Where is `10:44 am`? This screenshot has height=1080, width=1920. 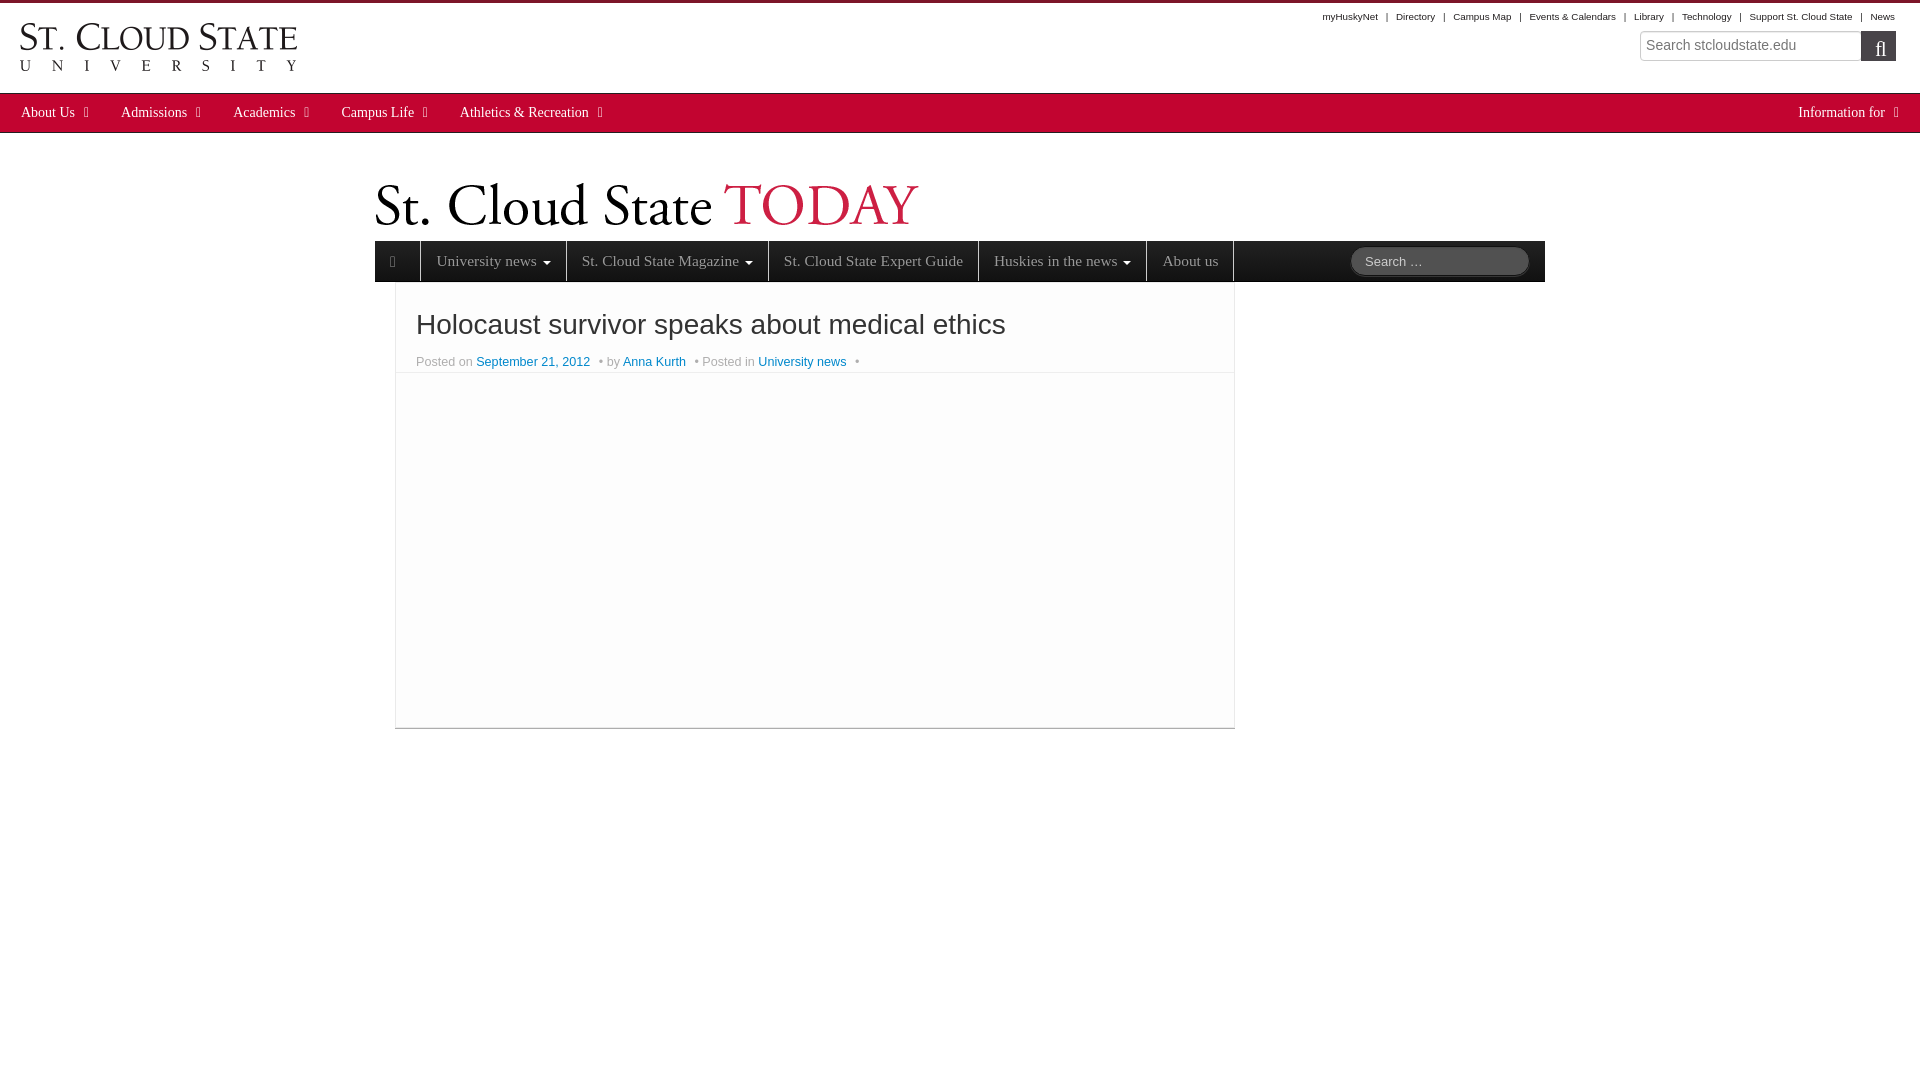 10:44 am is located at coordinates (534, 362).